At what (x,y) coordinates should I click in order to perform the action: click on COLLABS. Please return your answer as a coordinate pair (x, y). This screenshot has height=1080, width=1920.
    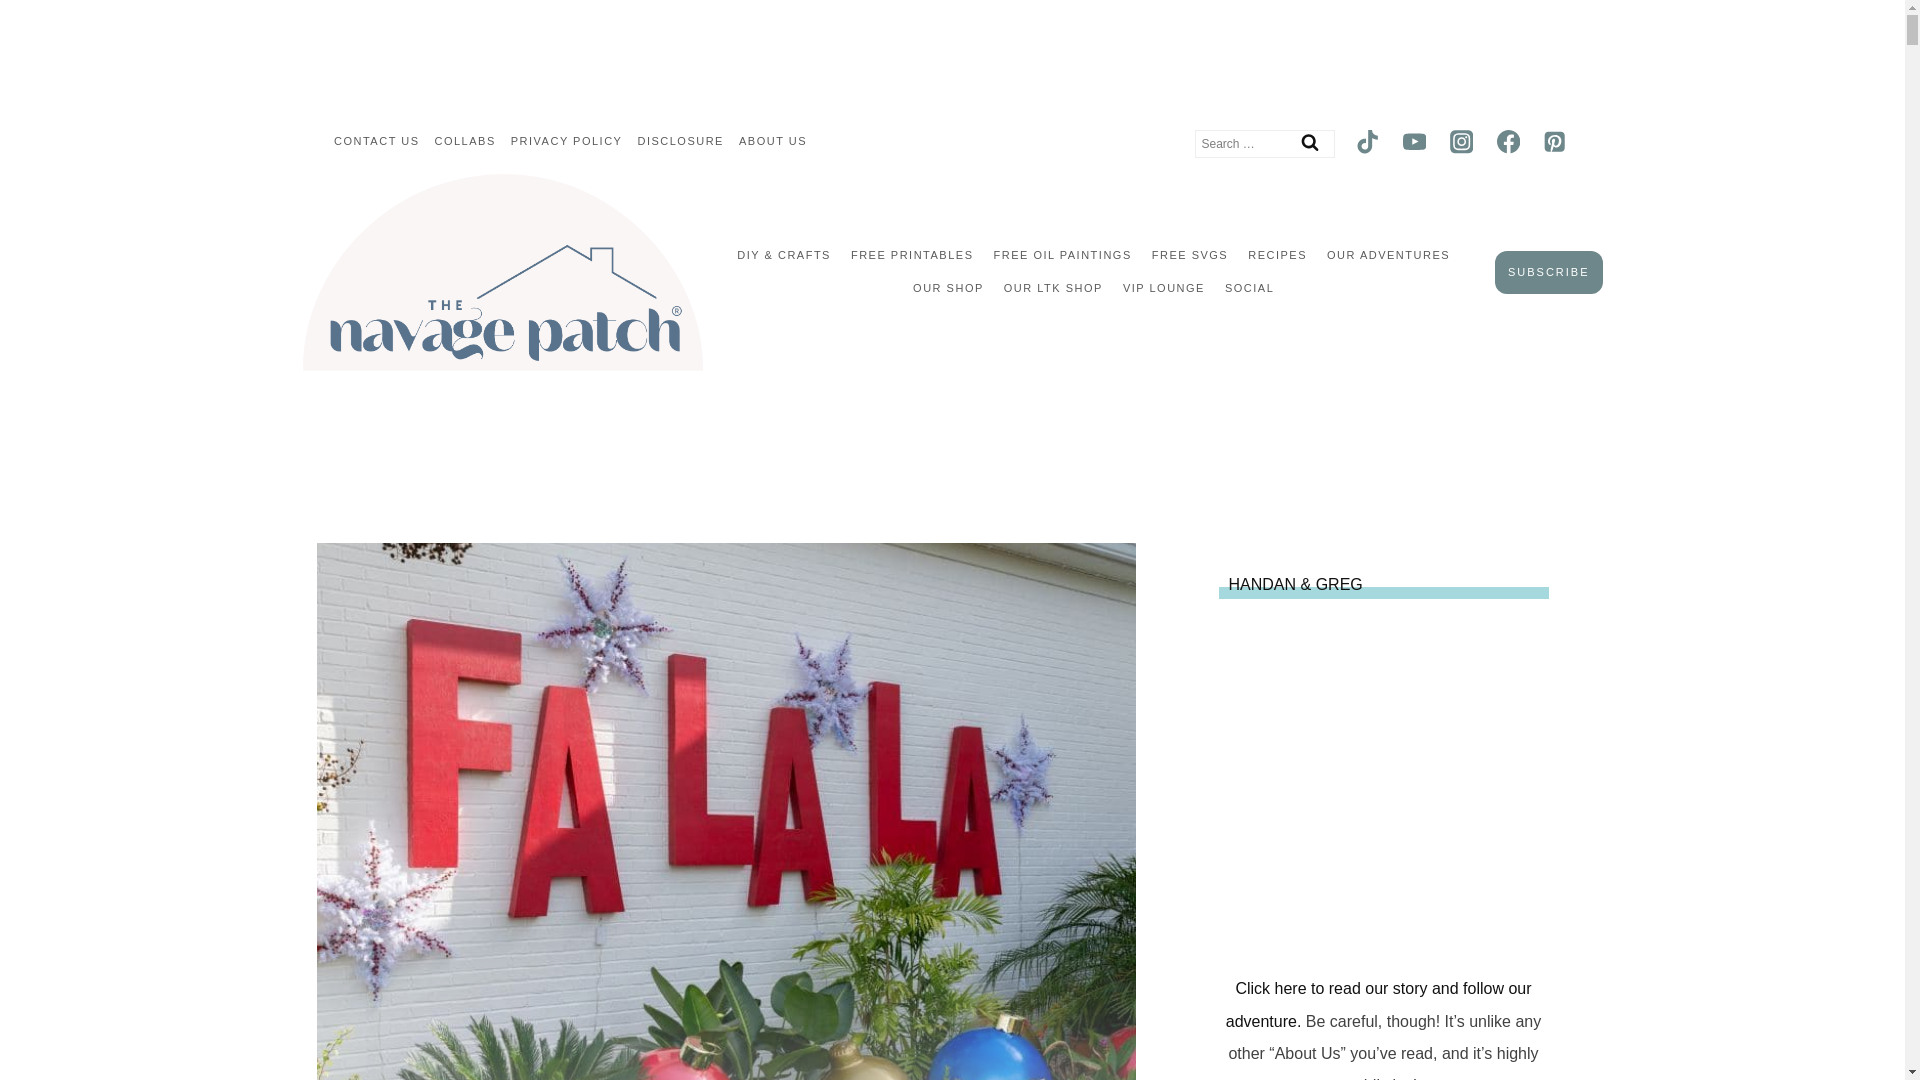
    Looking at the image, I should click on (464, 142).